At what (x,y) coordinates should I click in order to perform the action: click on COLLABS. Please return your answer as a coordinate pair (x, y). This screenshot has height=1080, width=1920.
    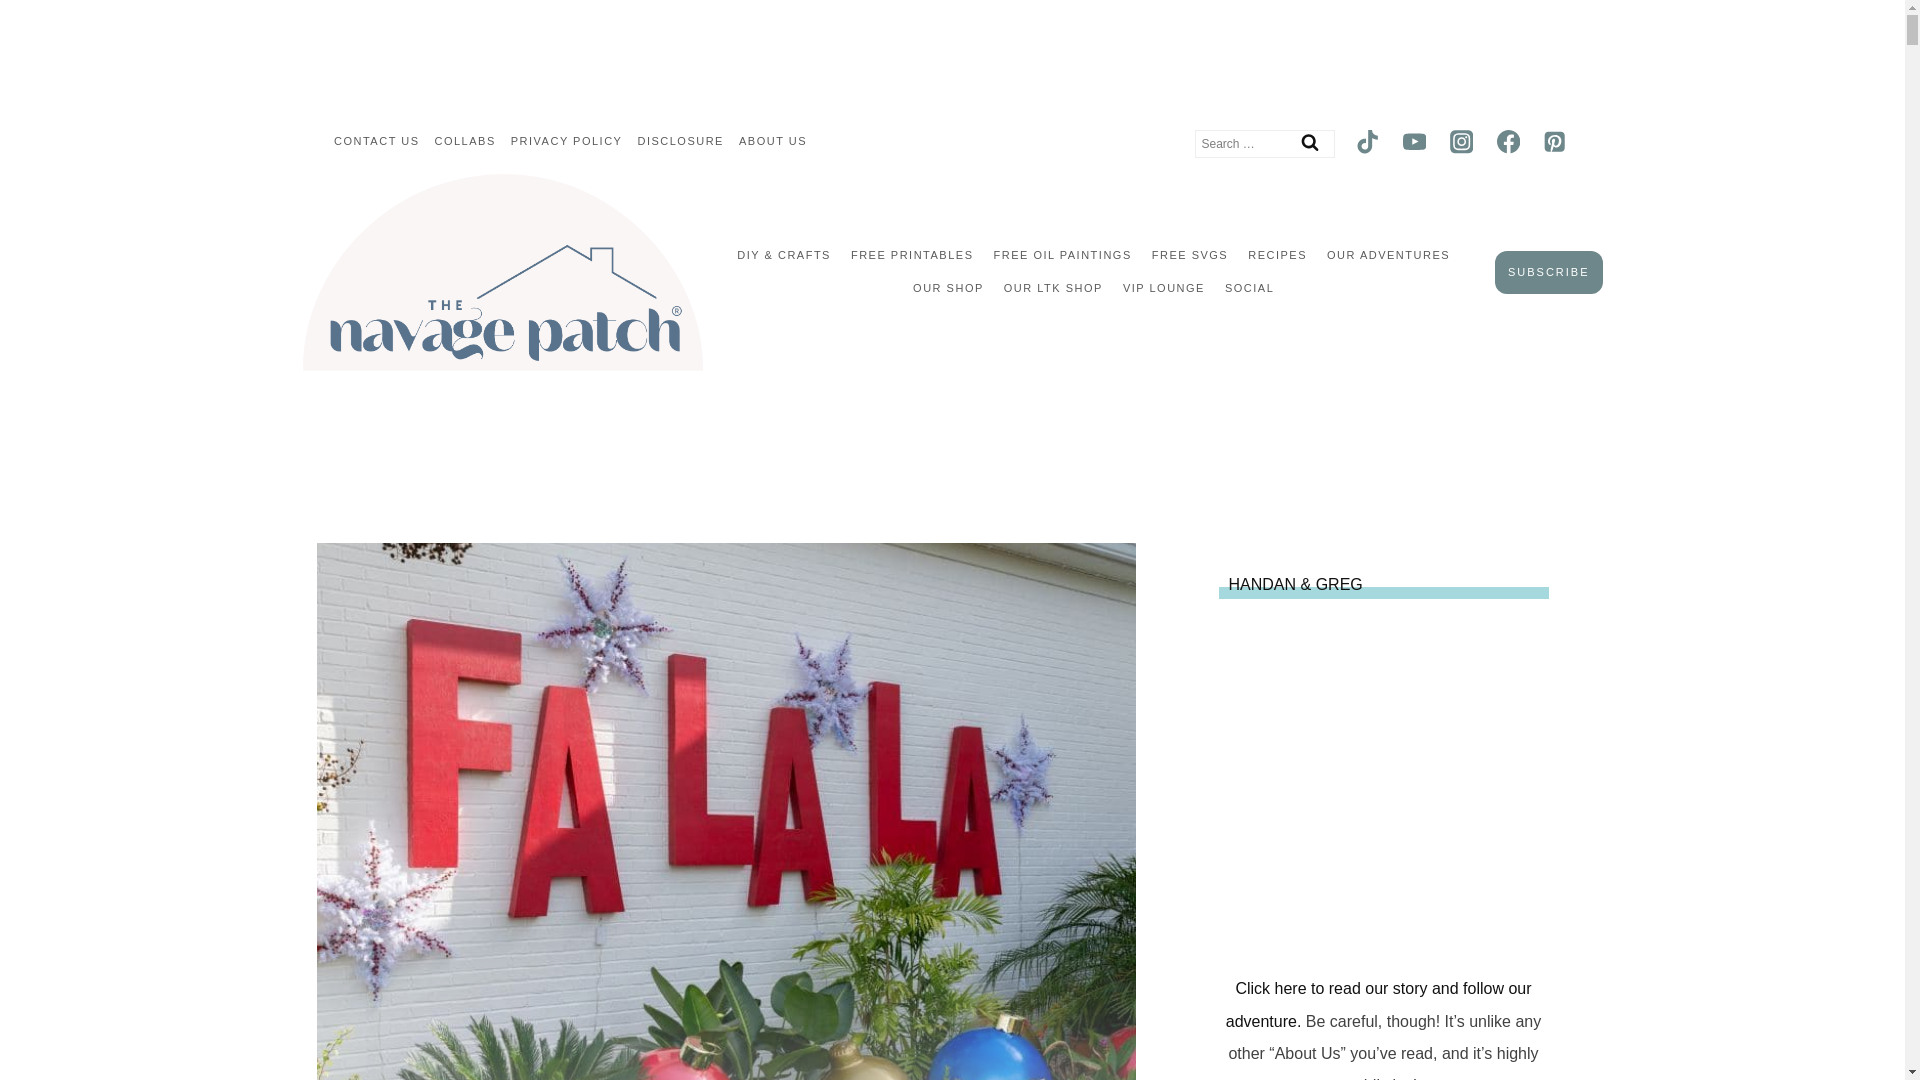
    Looking at the image, I should click on (464, 142).